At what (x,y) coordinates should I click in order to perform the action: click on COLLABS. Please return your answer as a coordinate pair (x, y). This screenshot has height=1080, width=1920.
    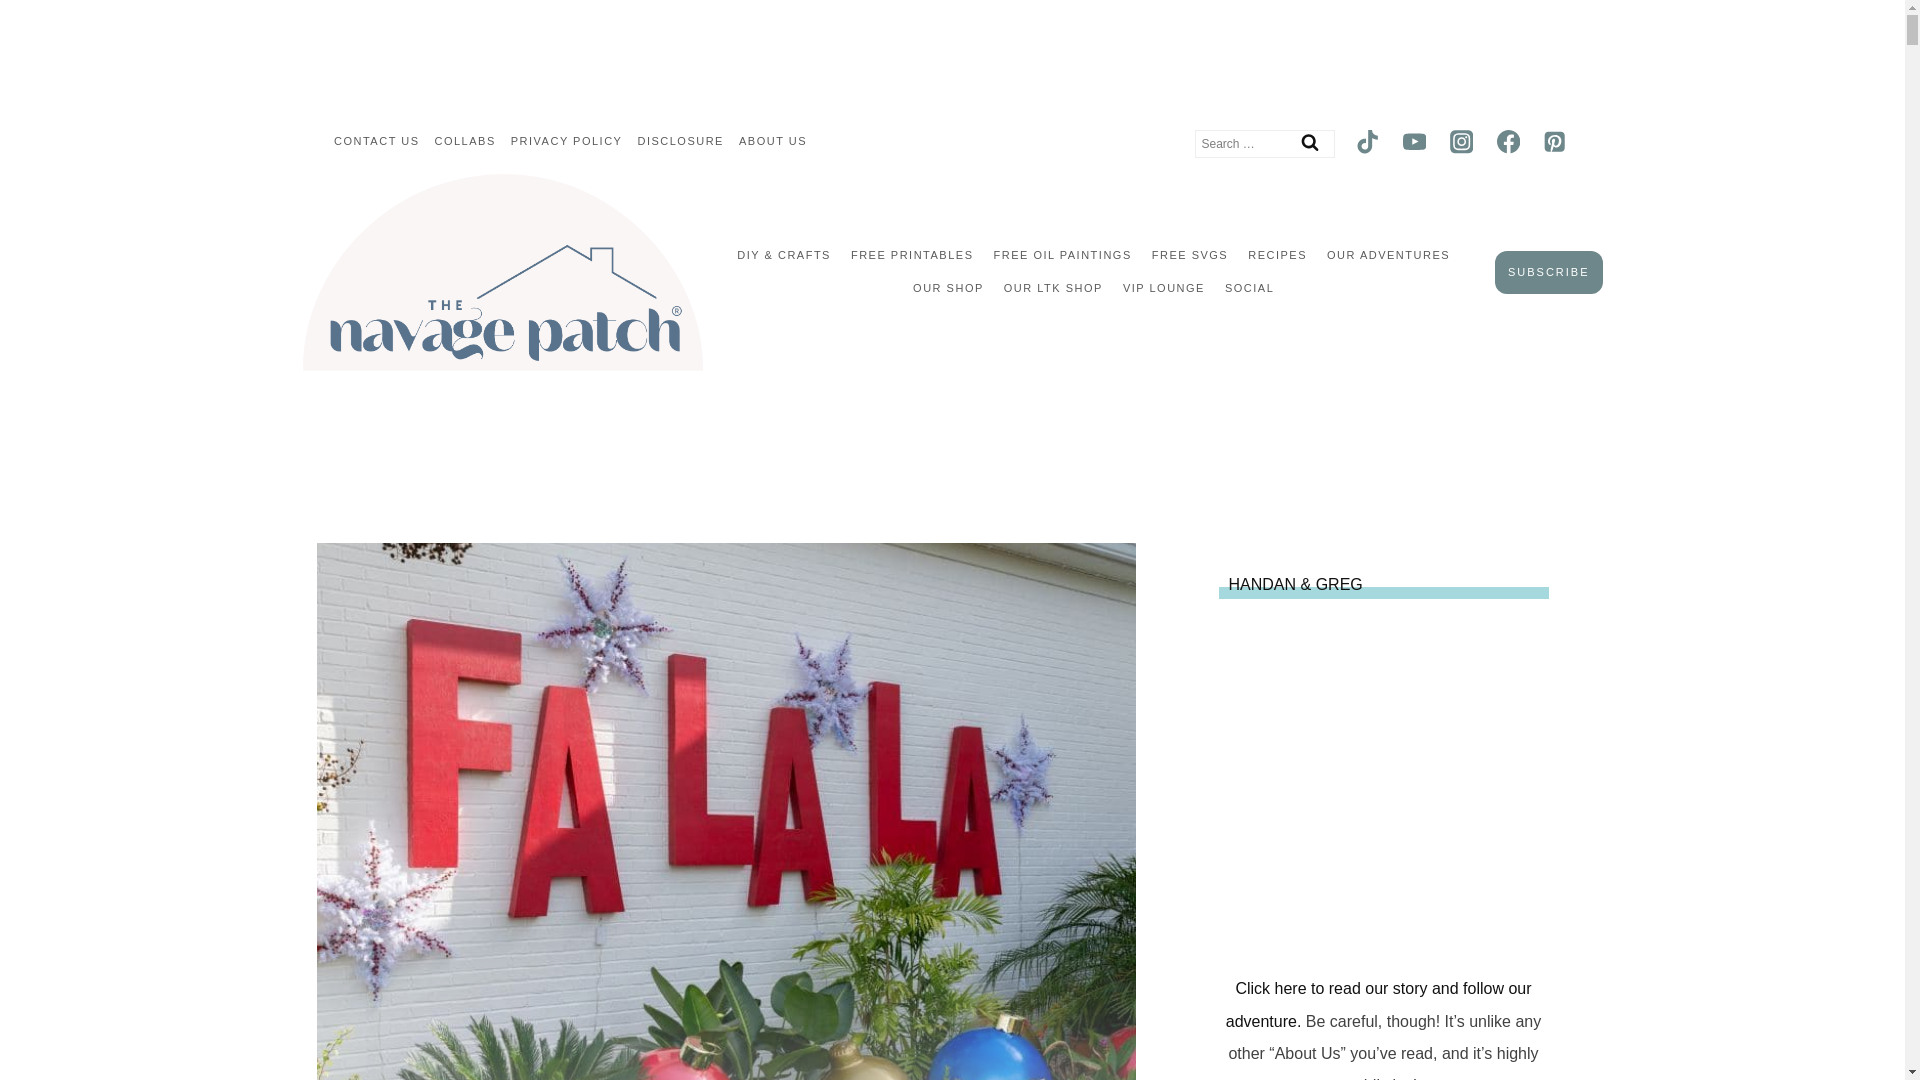
    Looking at the image, I should click on (464, 142).